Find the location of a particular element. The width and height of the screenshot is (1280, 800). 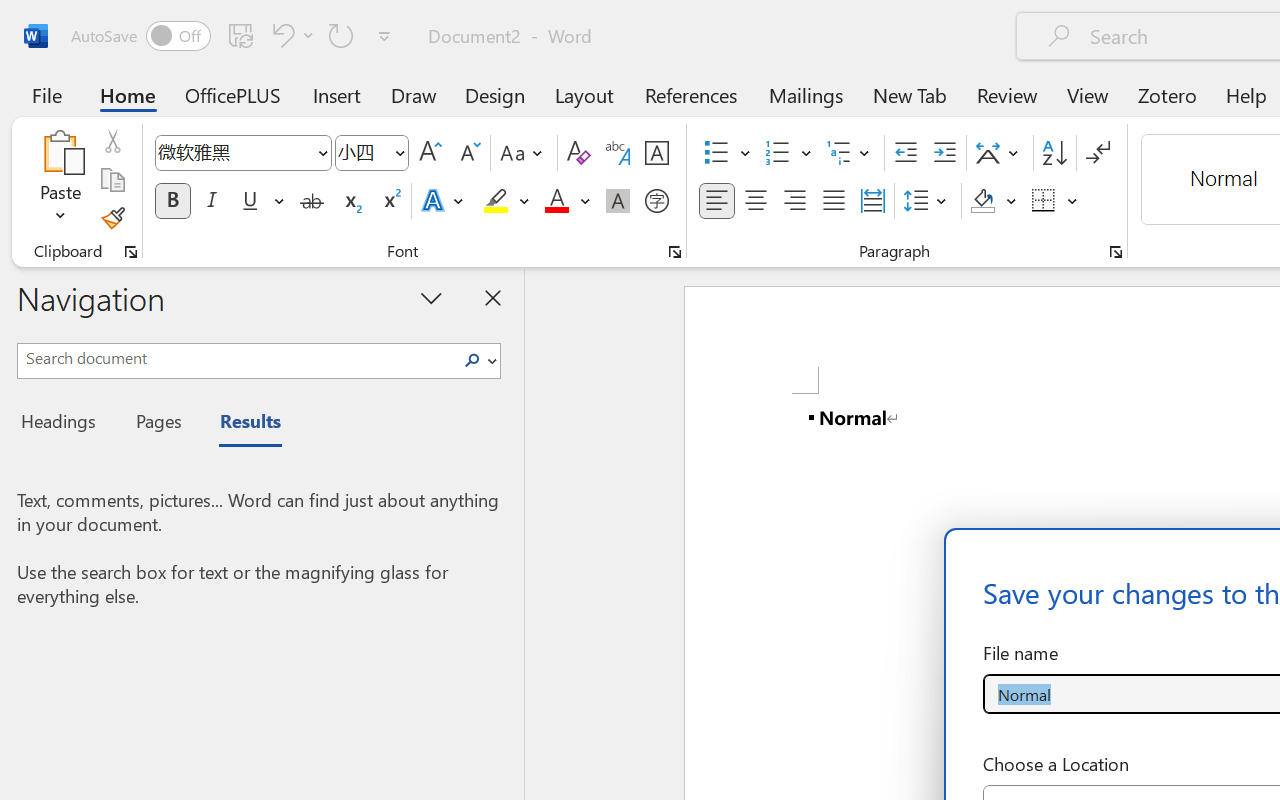

References is located at coordinates (690, 94).